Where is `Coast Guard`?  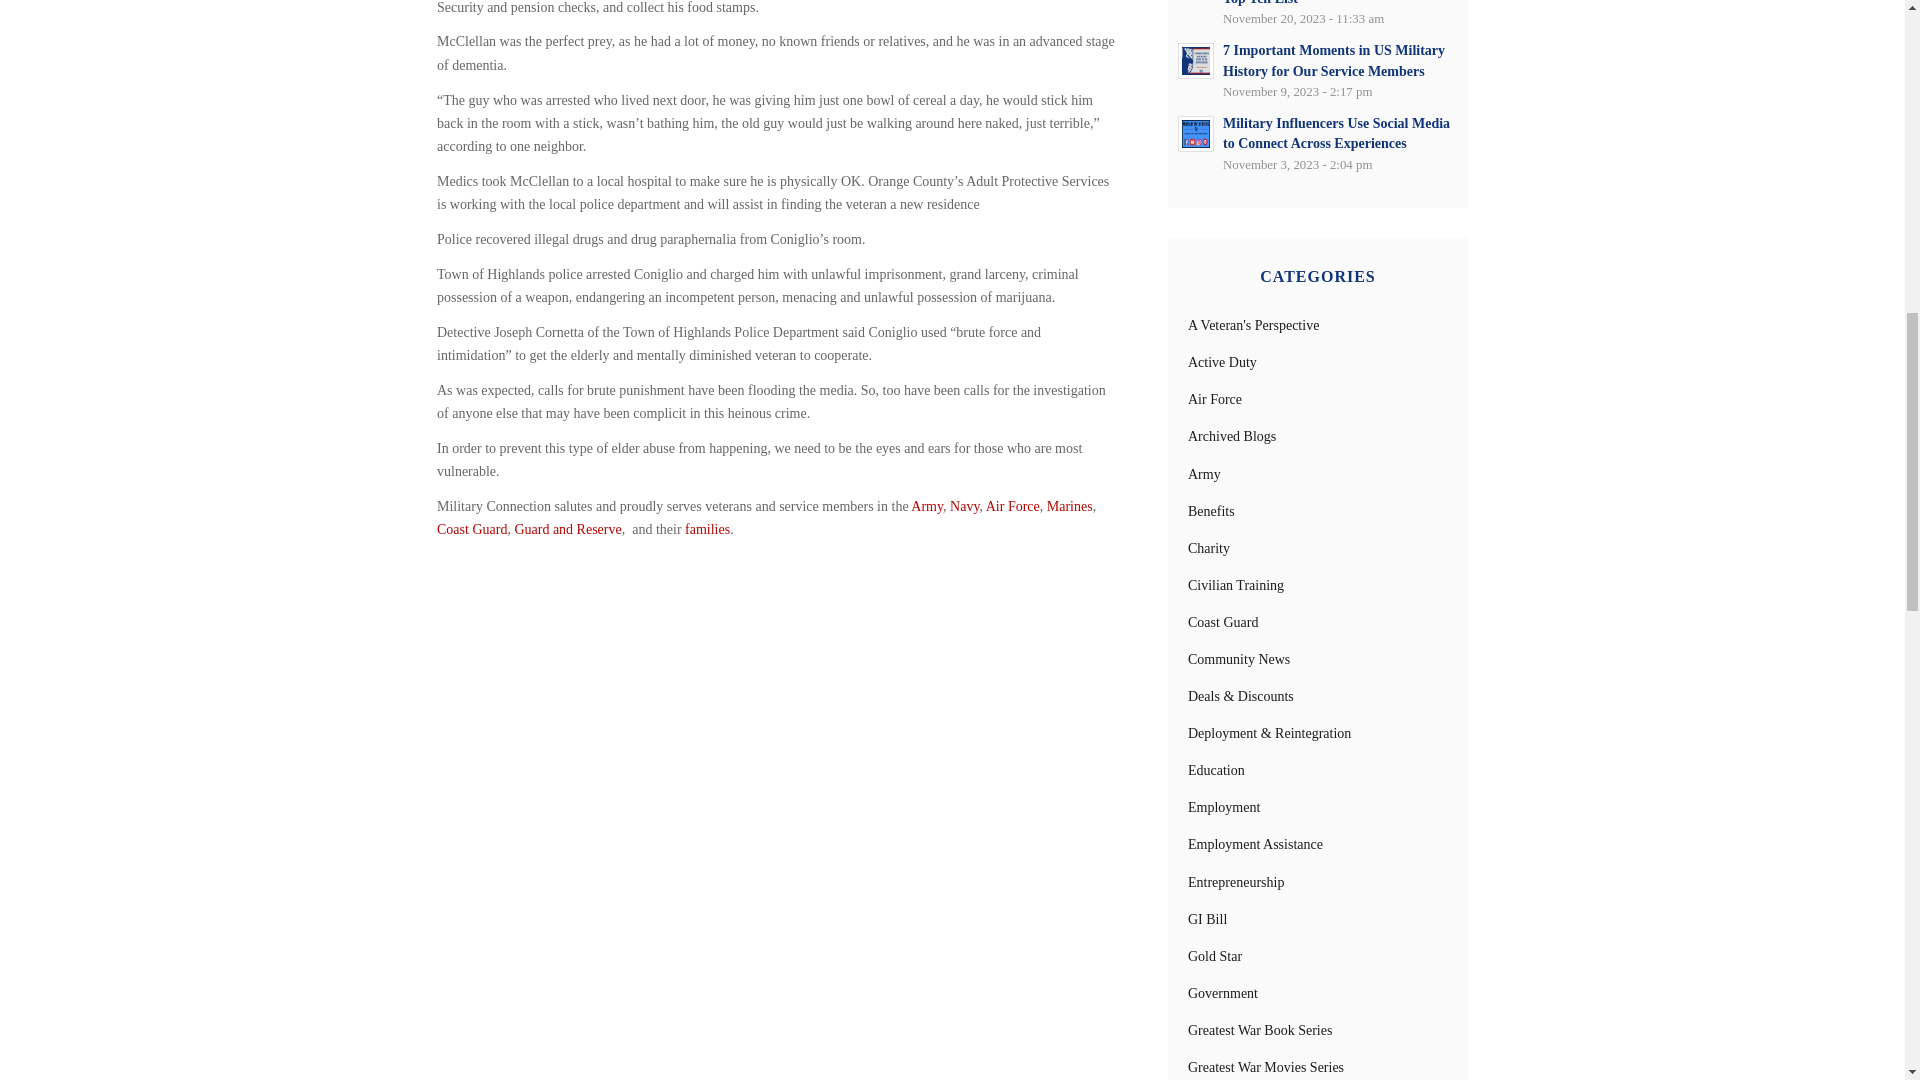
Coast Guard is located at coordinates (472, 528).